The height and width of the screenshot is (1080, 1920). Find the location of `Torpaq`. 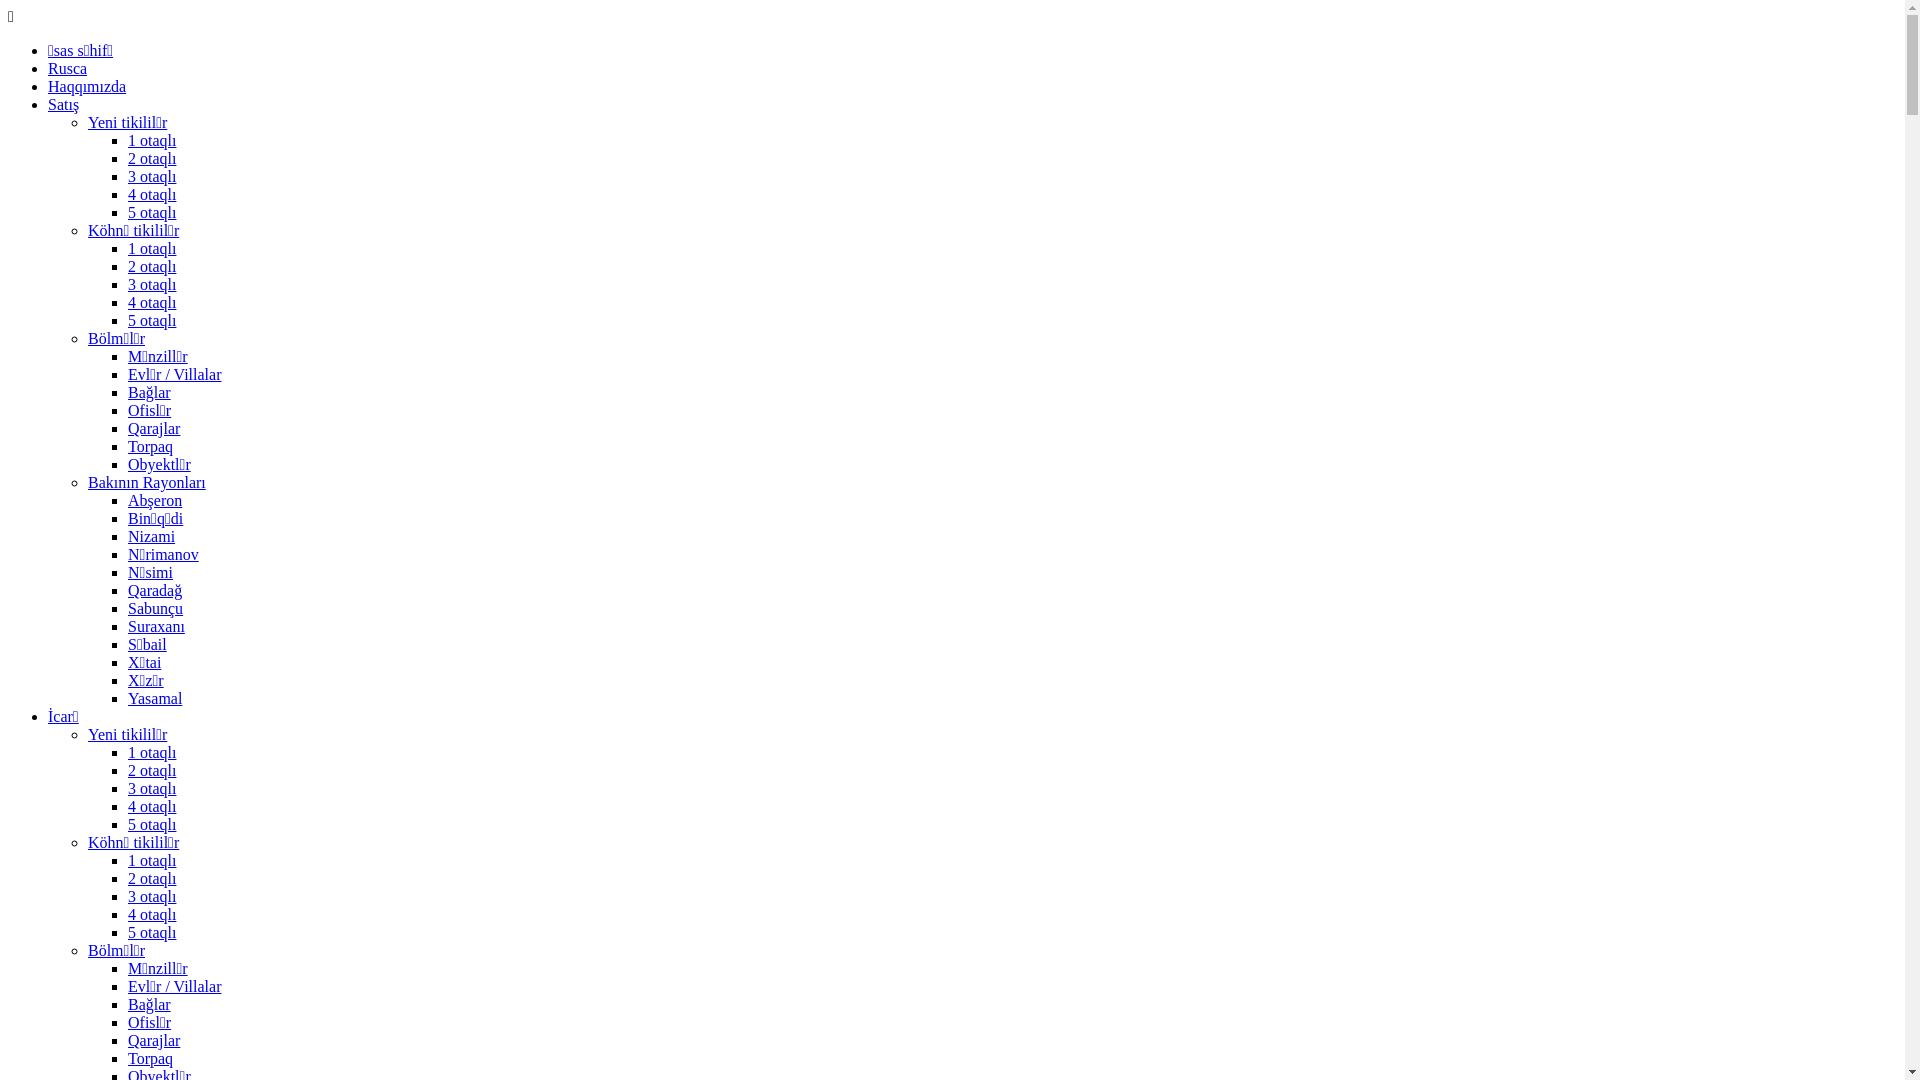

Torpaq is located at coordinates (150, 446).